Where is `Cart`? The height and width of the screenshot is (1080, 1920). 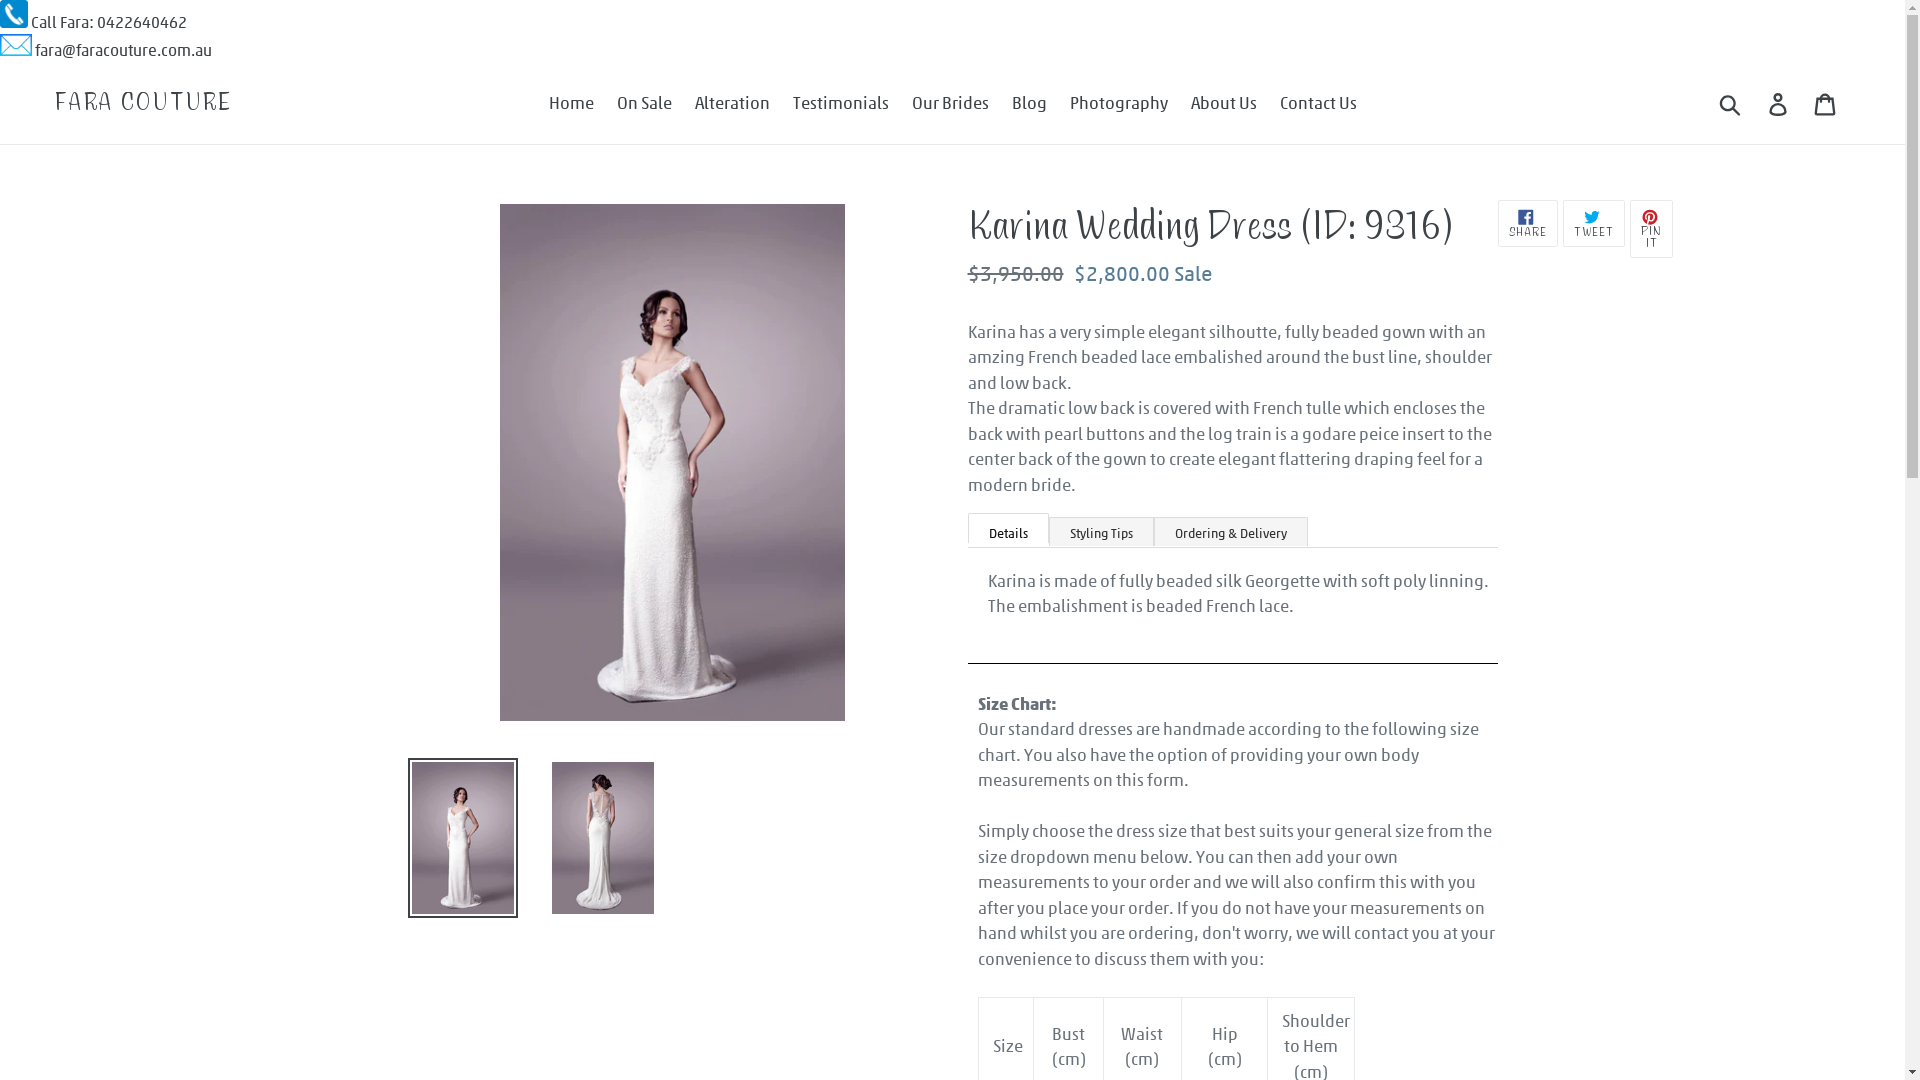
Cart is located at coordinates (1826, 103).